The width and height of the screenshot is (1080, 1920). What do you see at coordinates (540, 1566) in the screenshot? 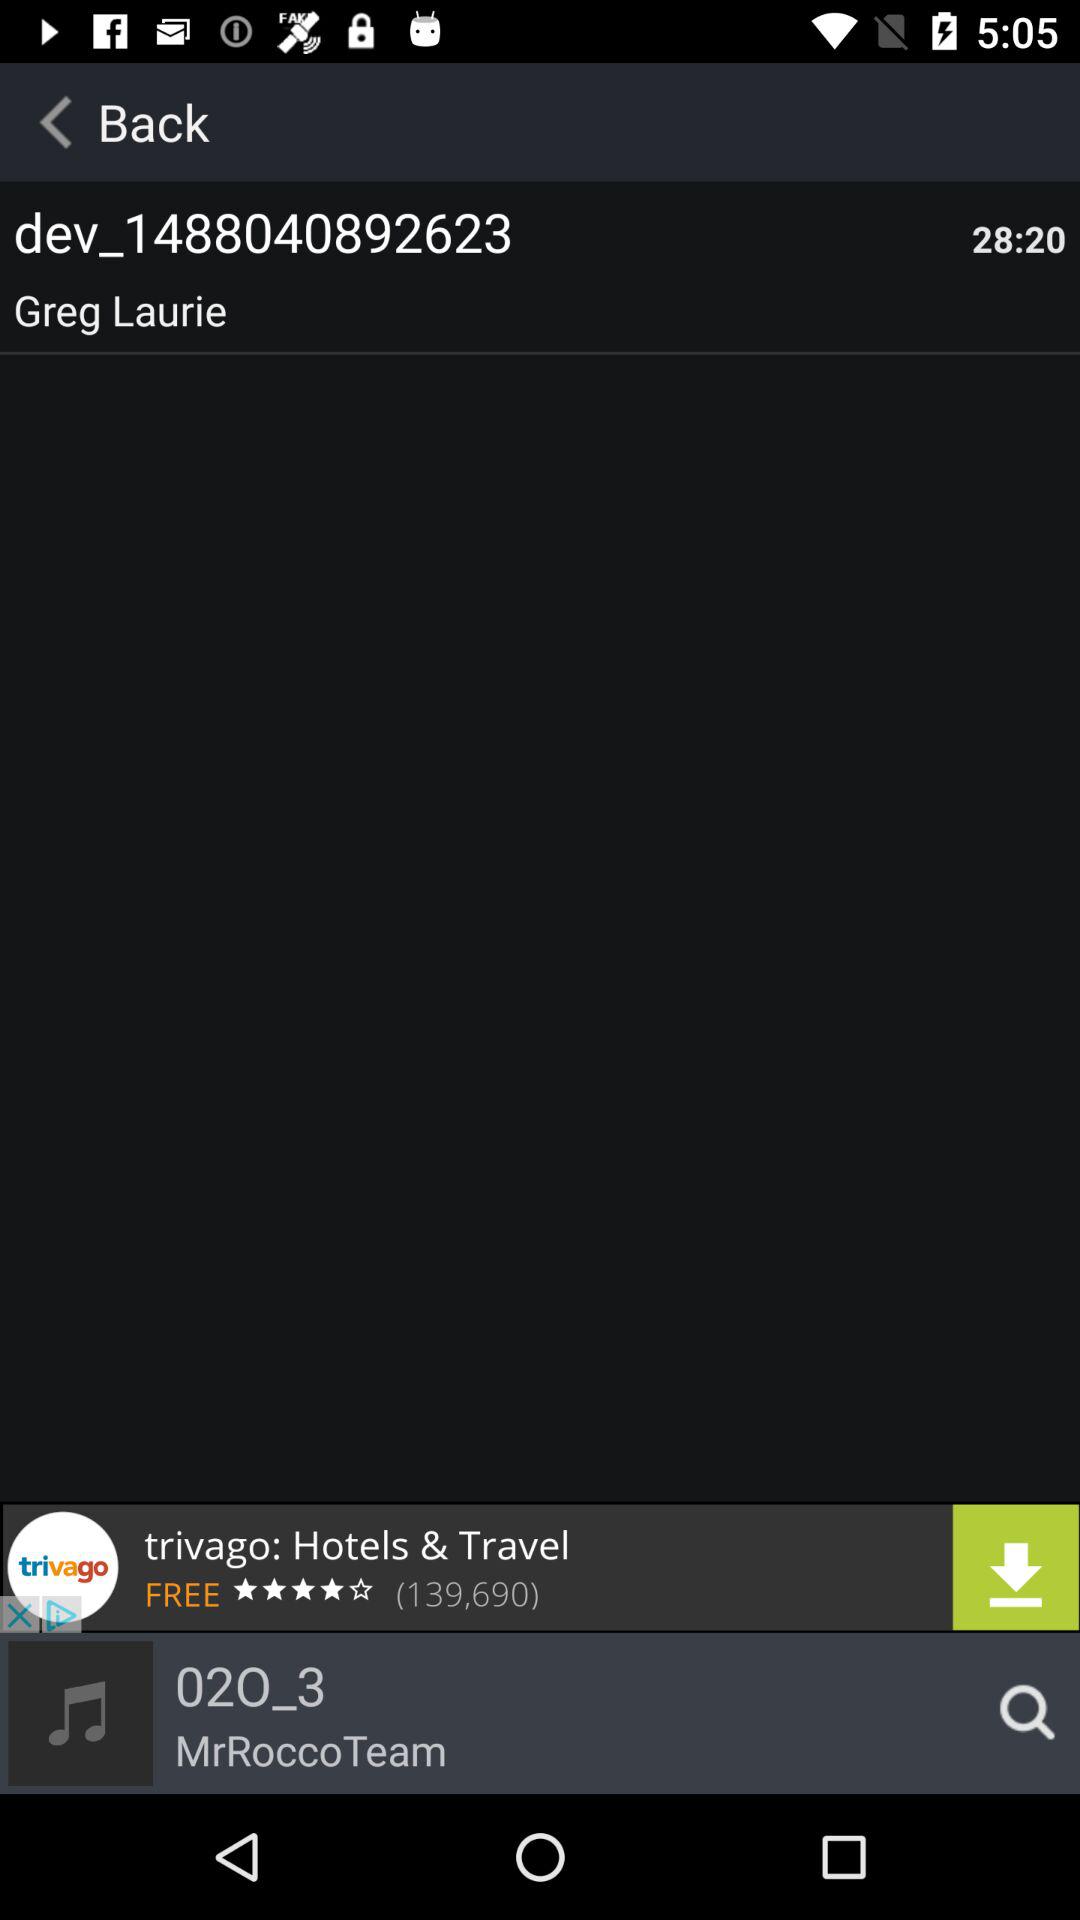
I see `trivago travel link option` at bounding box center [540, 1566].